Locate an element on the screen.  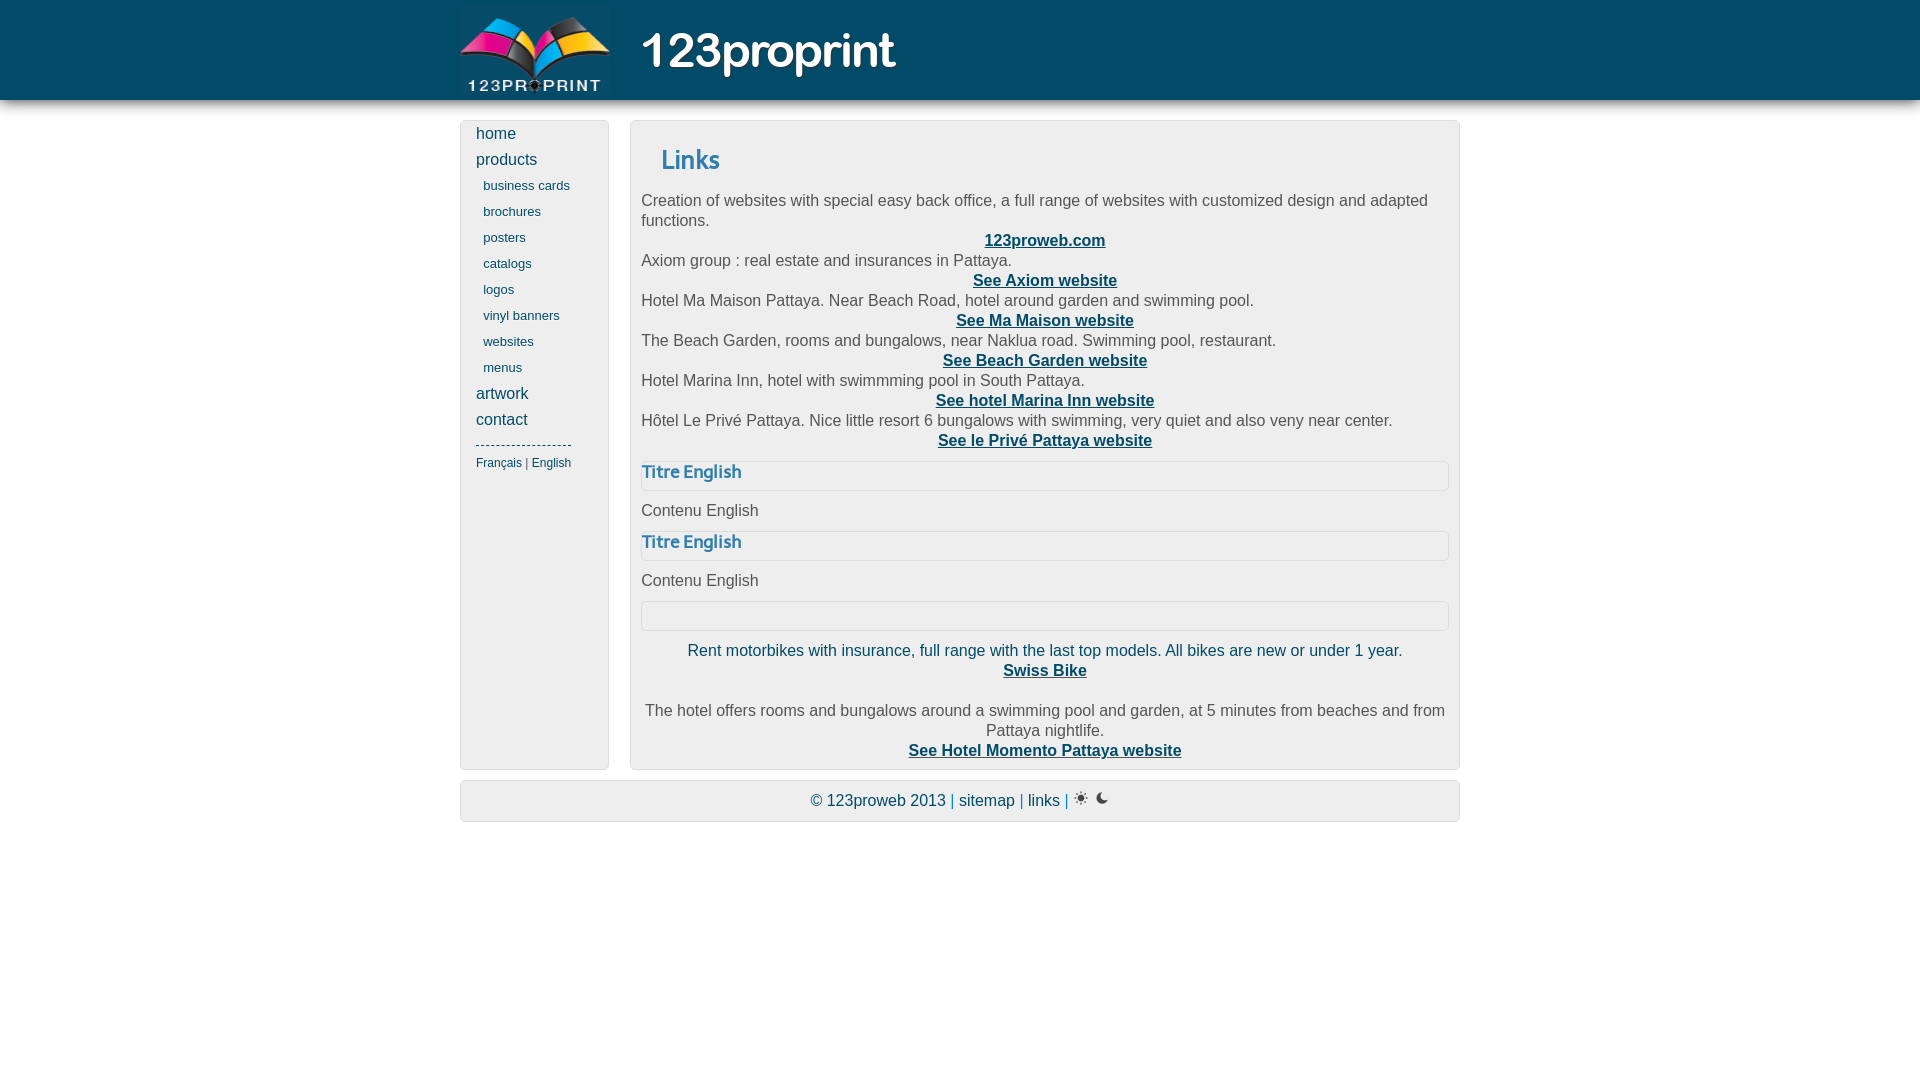
See Hotel Momento Pattaya website is located at coordinates (1046, 750).